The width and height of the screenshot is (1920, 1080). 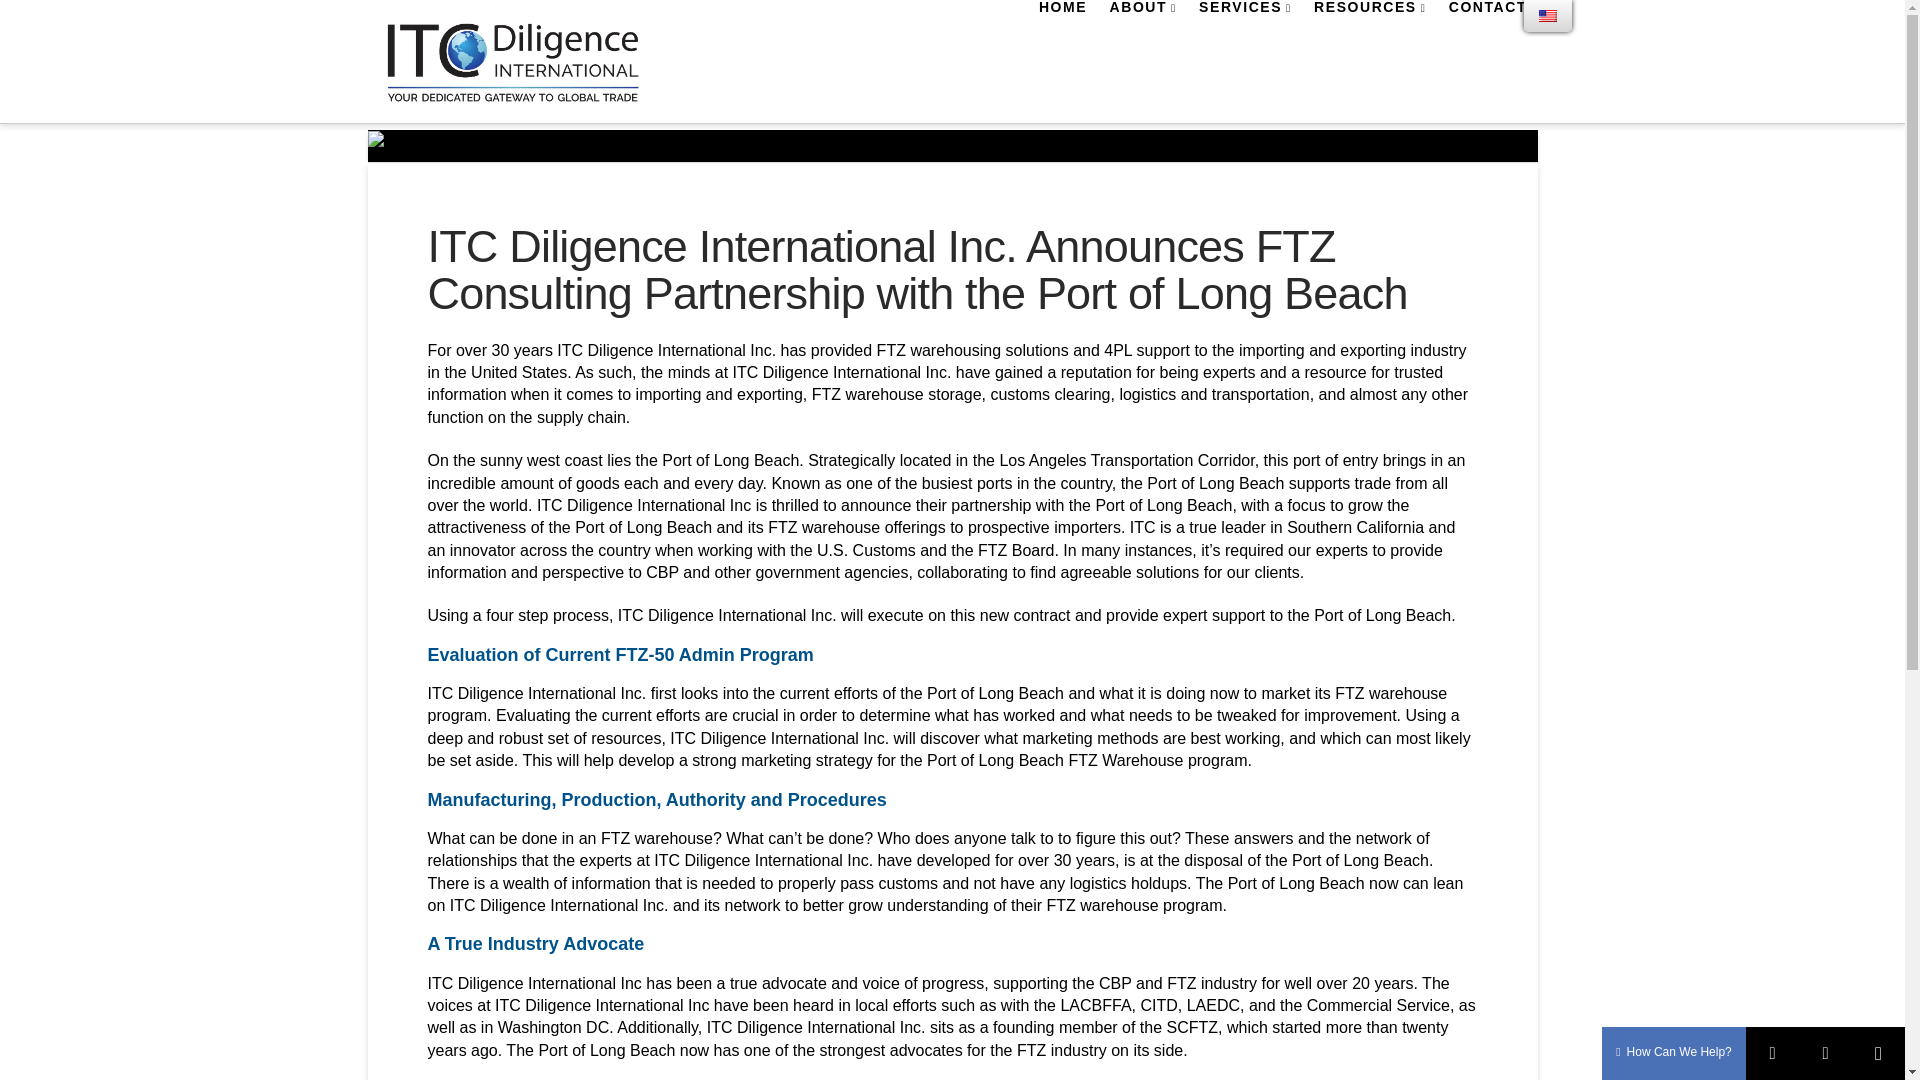 I want to click on RESOURCES, so click(x=1368, y=44).